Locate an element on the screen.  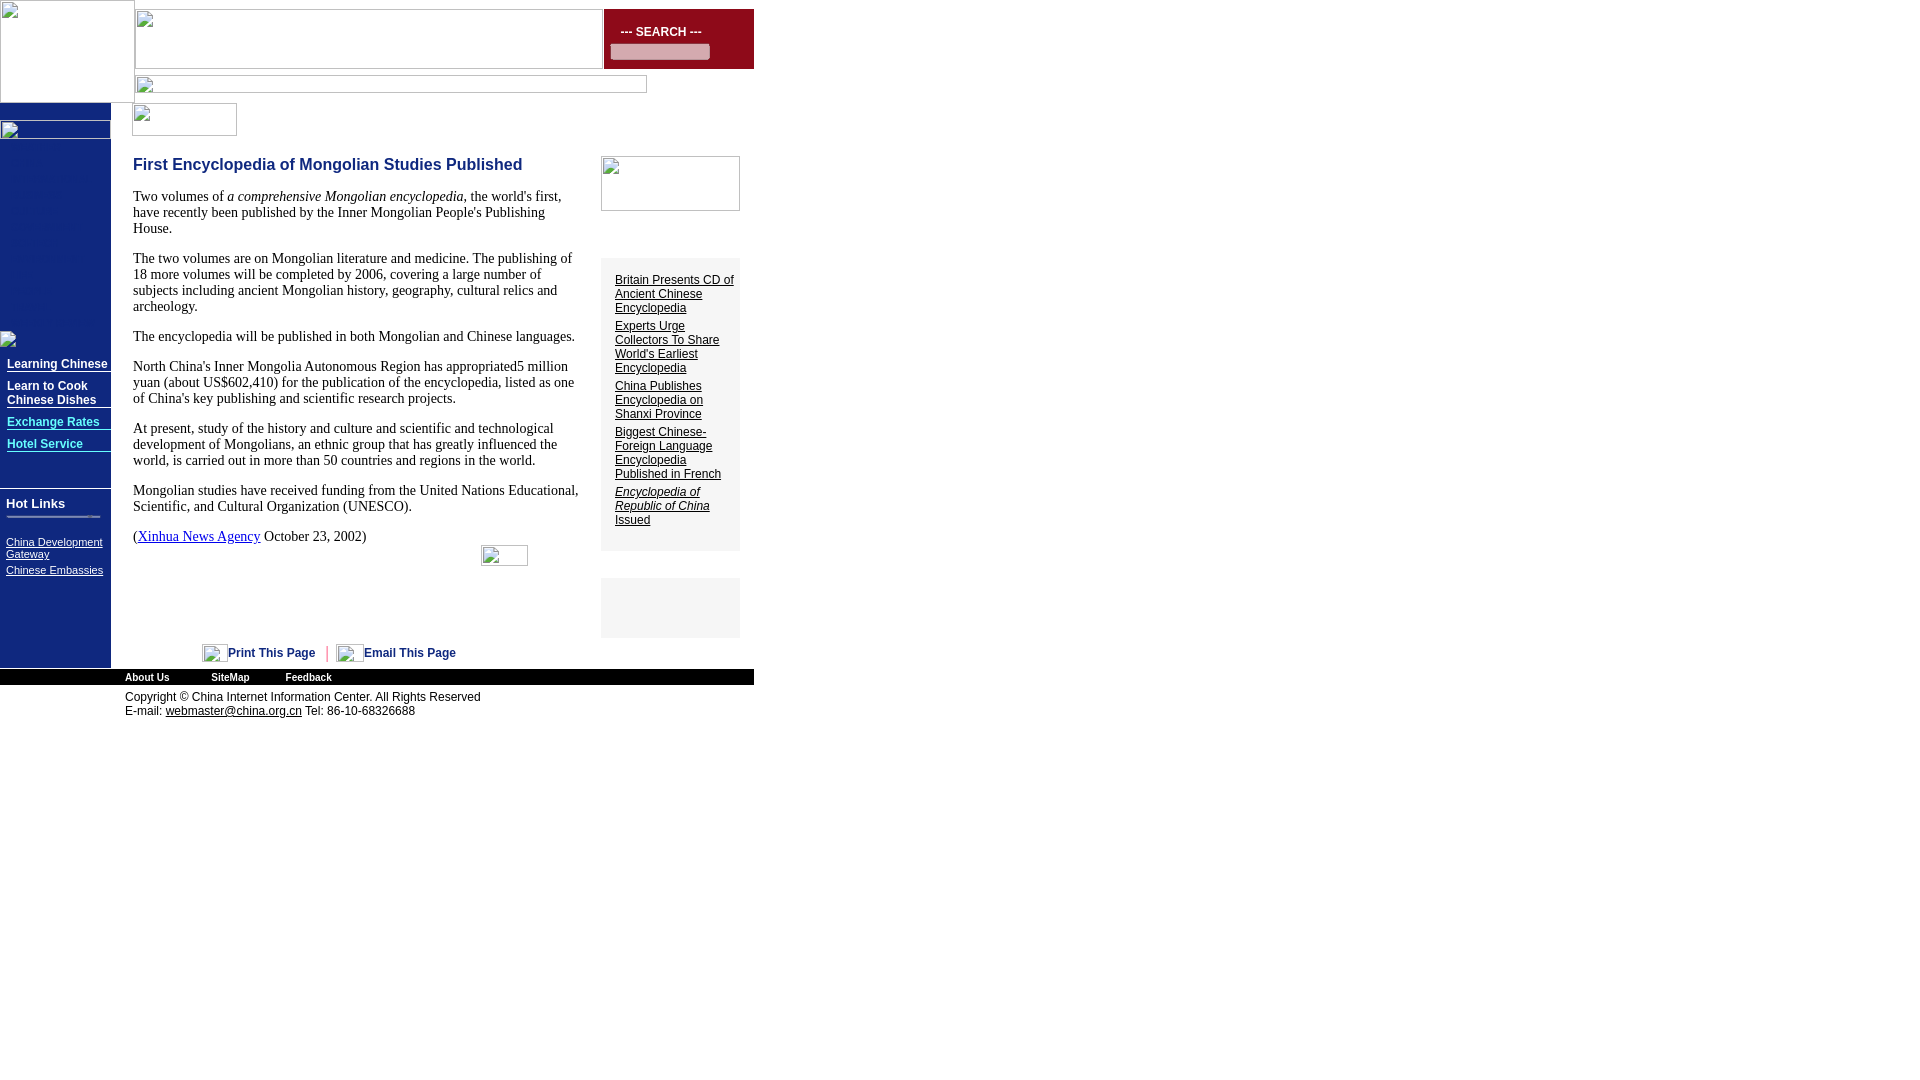
BUSINESS is located at coordinates (36, 195).